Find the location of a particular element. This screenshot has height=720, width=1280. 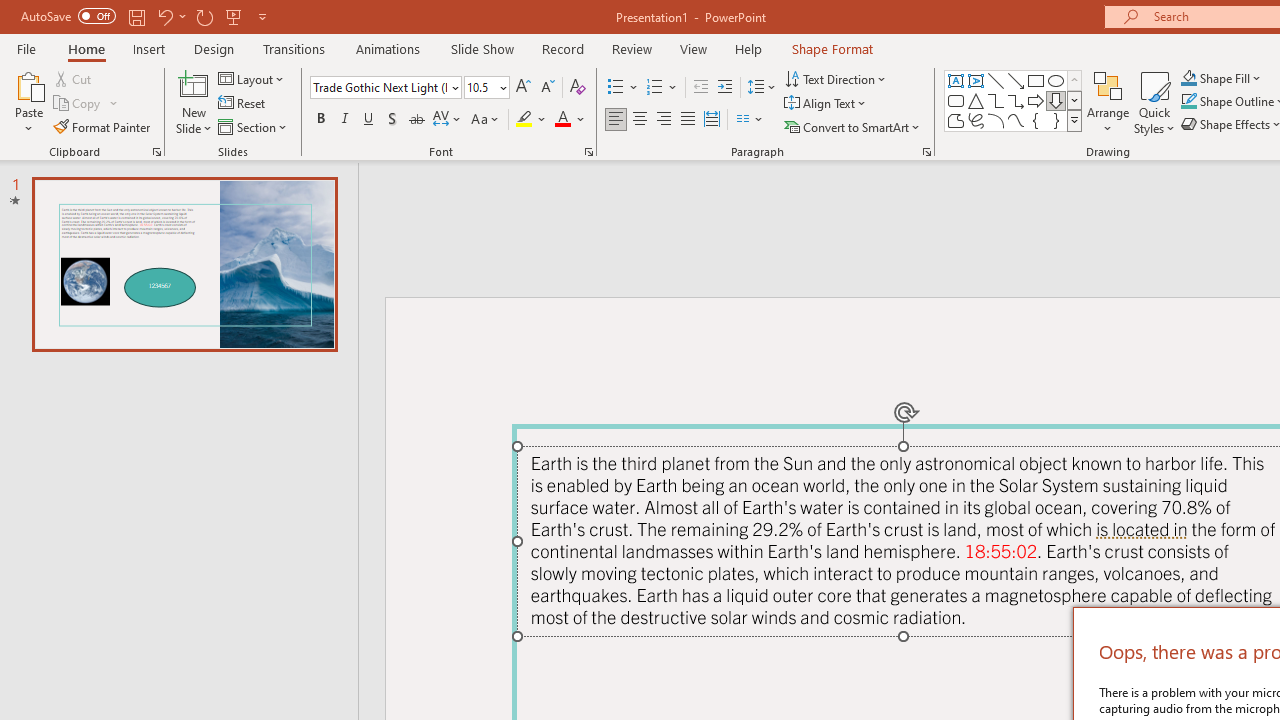

Insert is located at coordinates (150, 48).